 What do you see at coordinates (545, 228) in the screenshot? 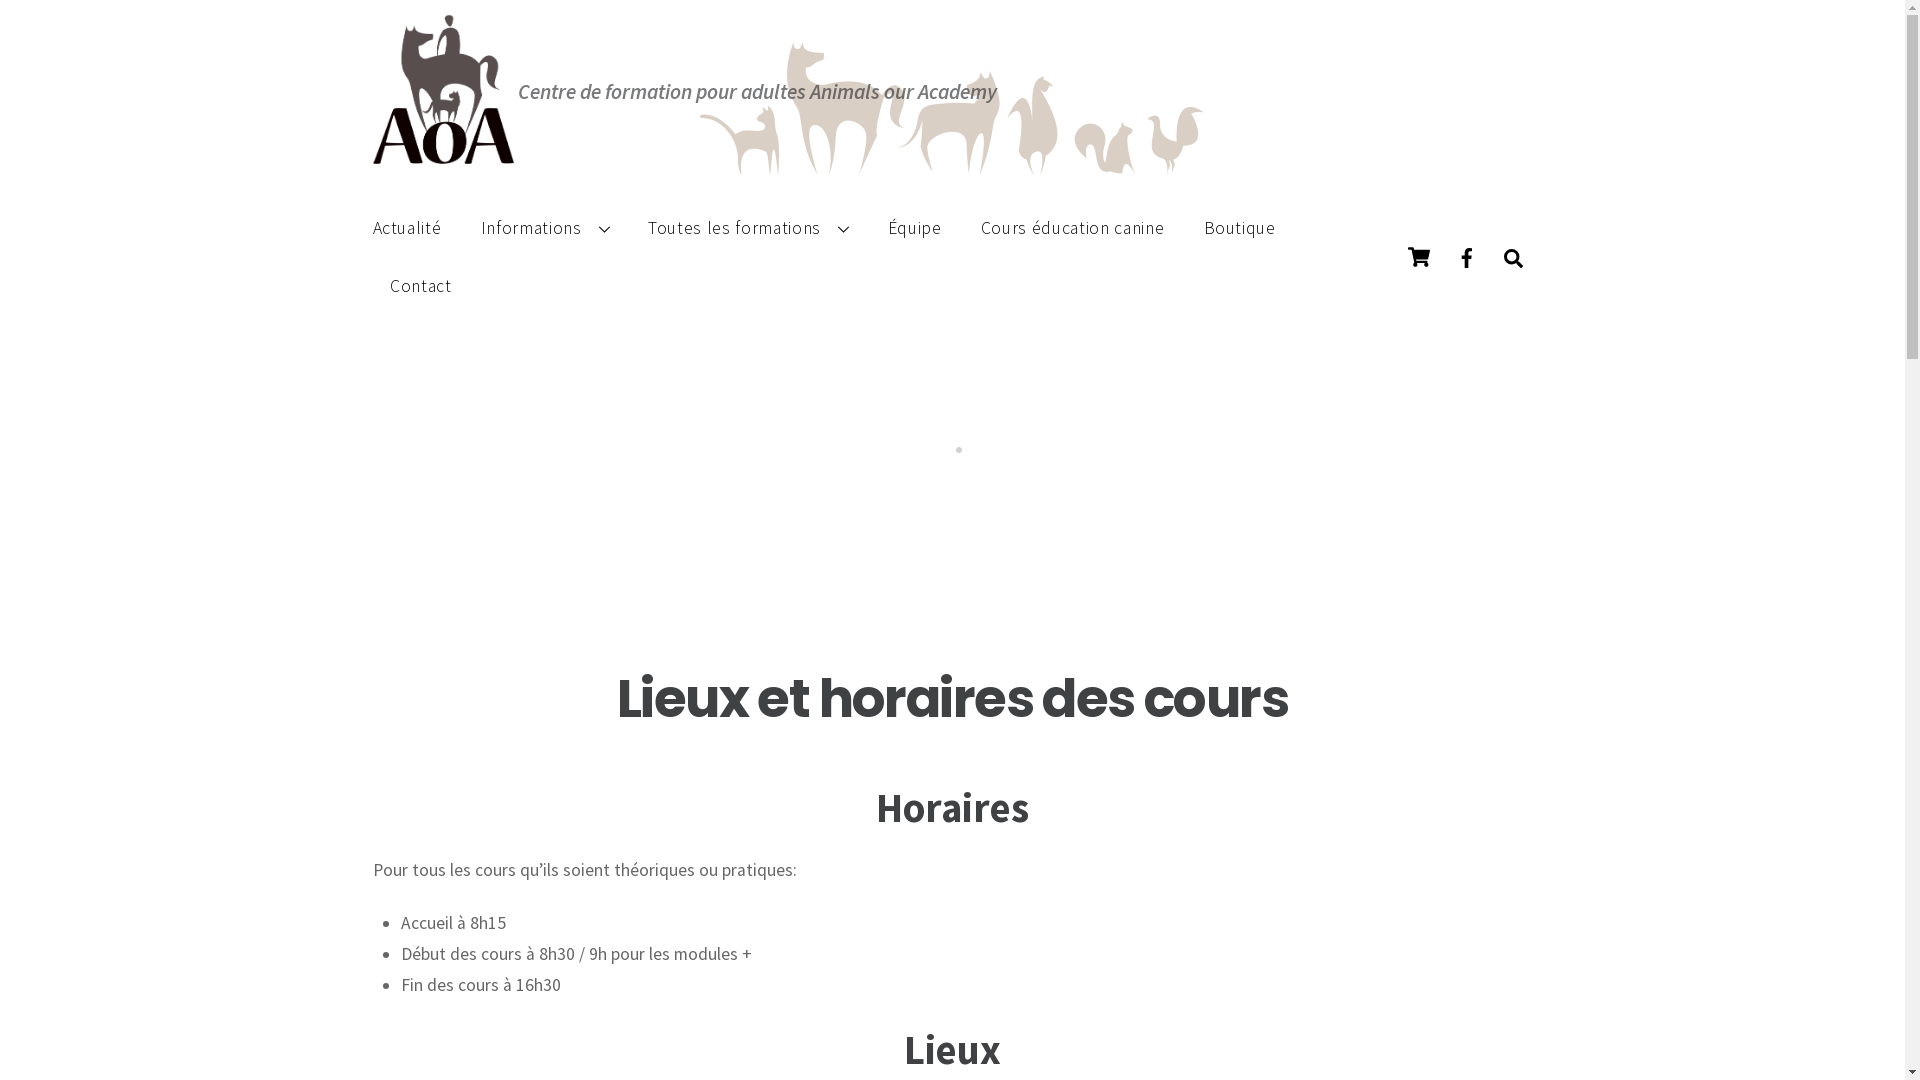
I see `Informations` at bounding box center [545, 228].